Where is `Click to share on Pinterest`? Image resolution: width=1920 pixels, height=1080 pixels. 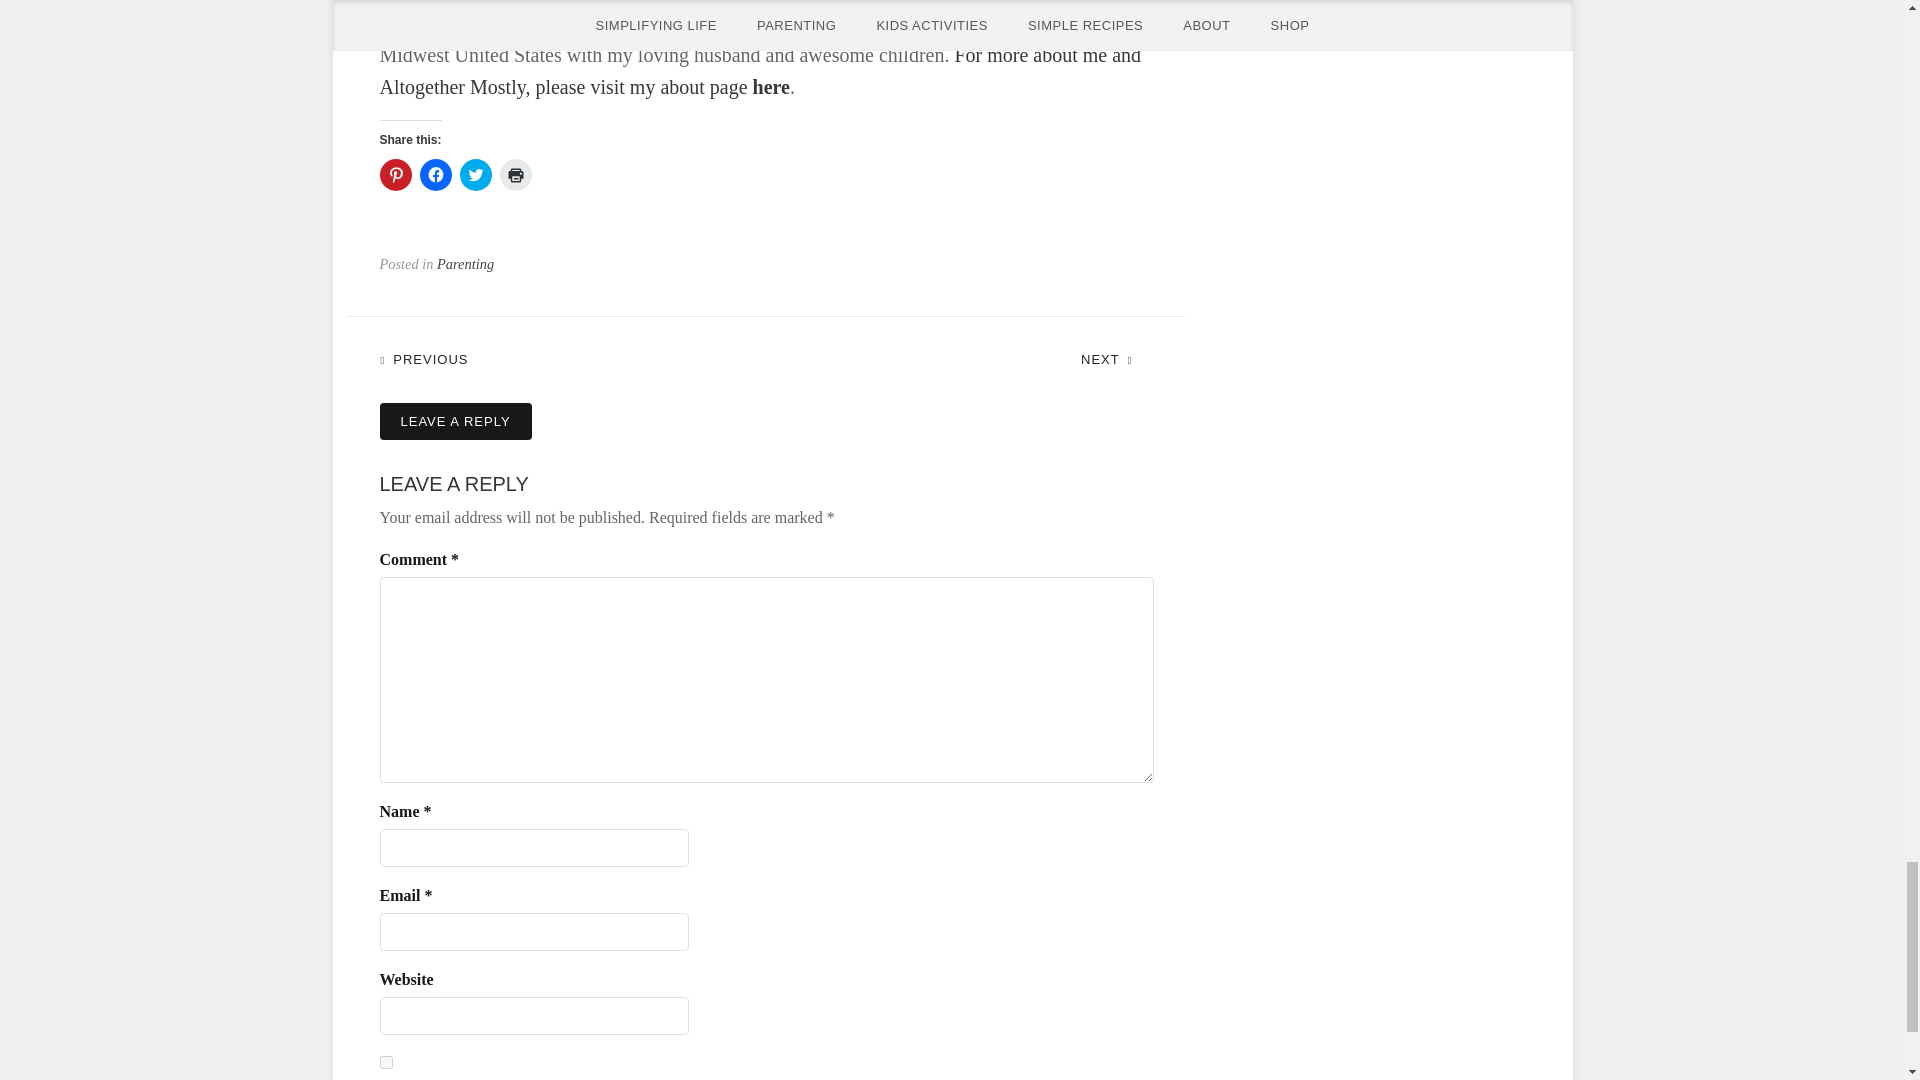 Click to share on Pinterest is located at coordinates (396, 174).